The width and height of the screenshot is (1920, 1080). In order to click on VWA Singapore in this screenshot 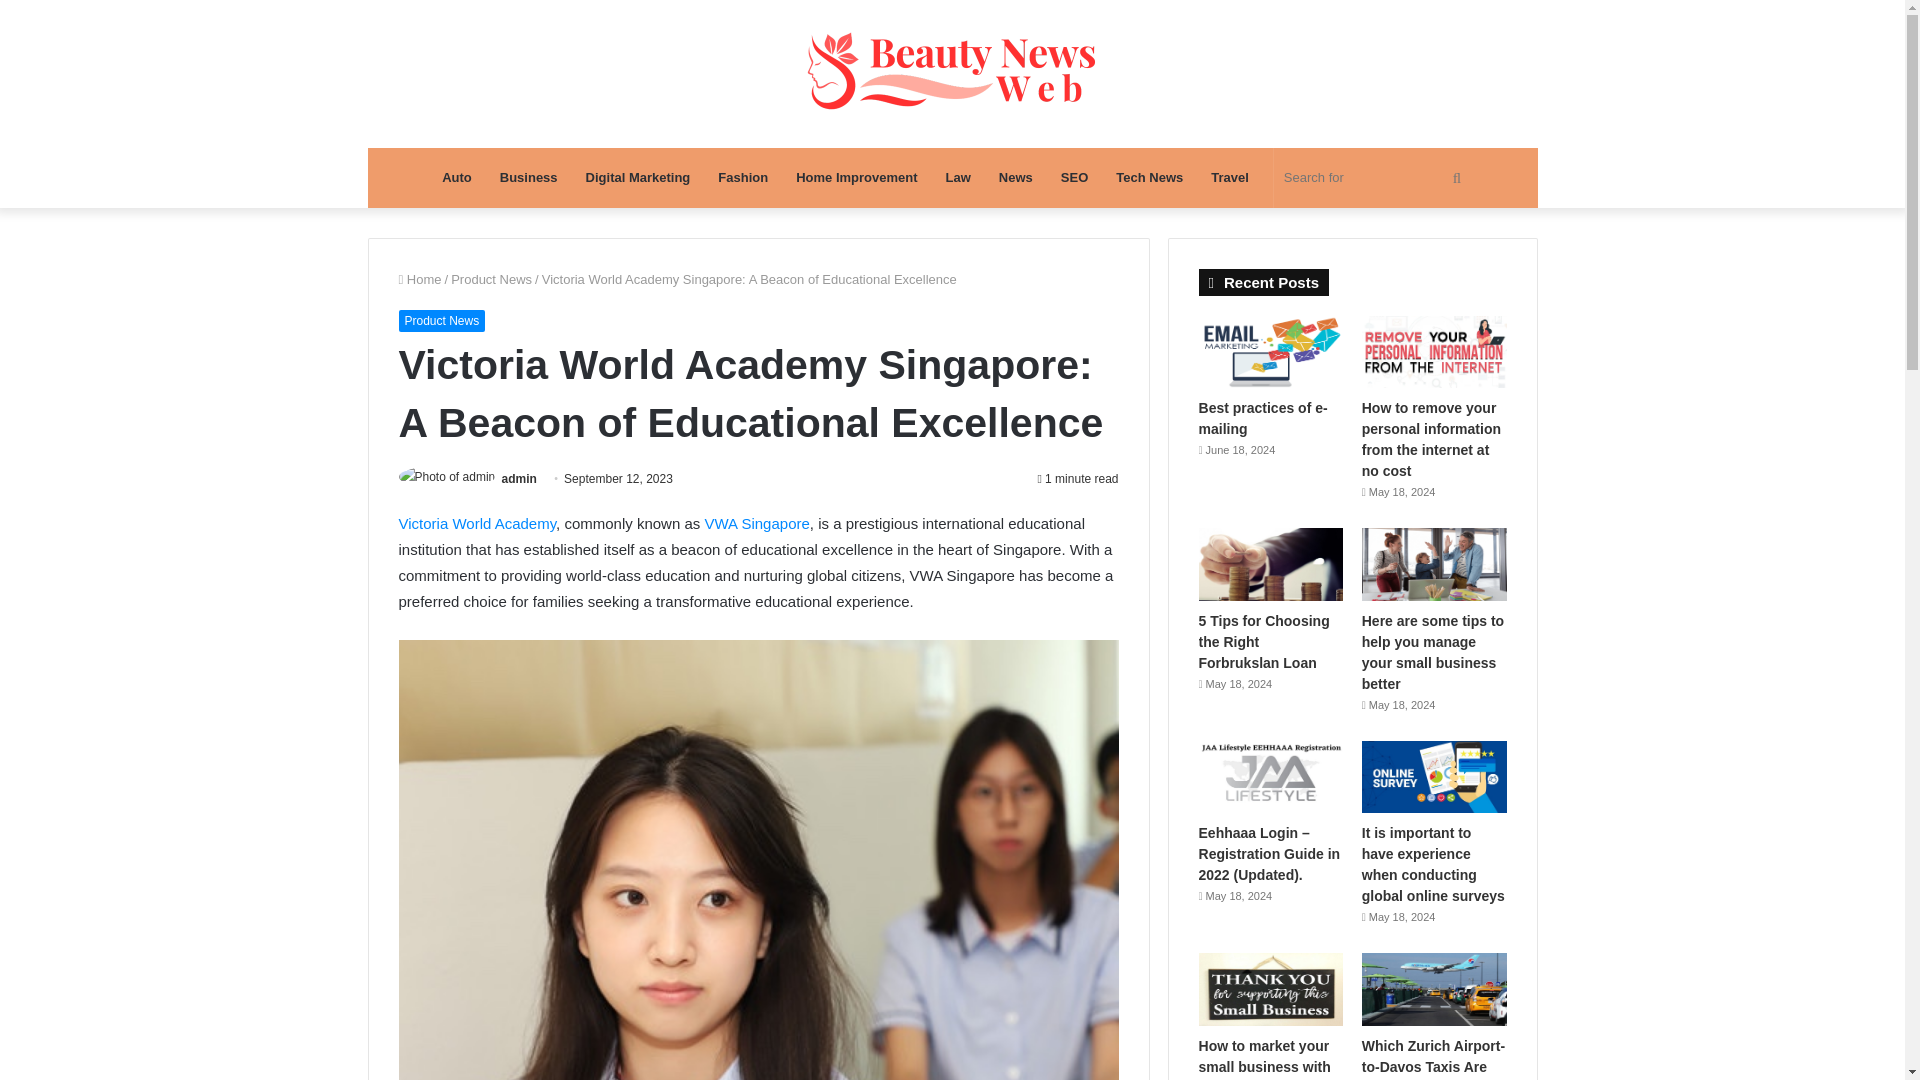, I will do `click(756, 524)`.